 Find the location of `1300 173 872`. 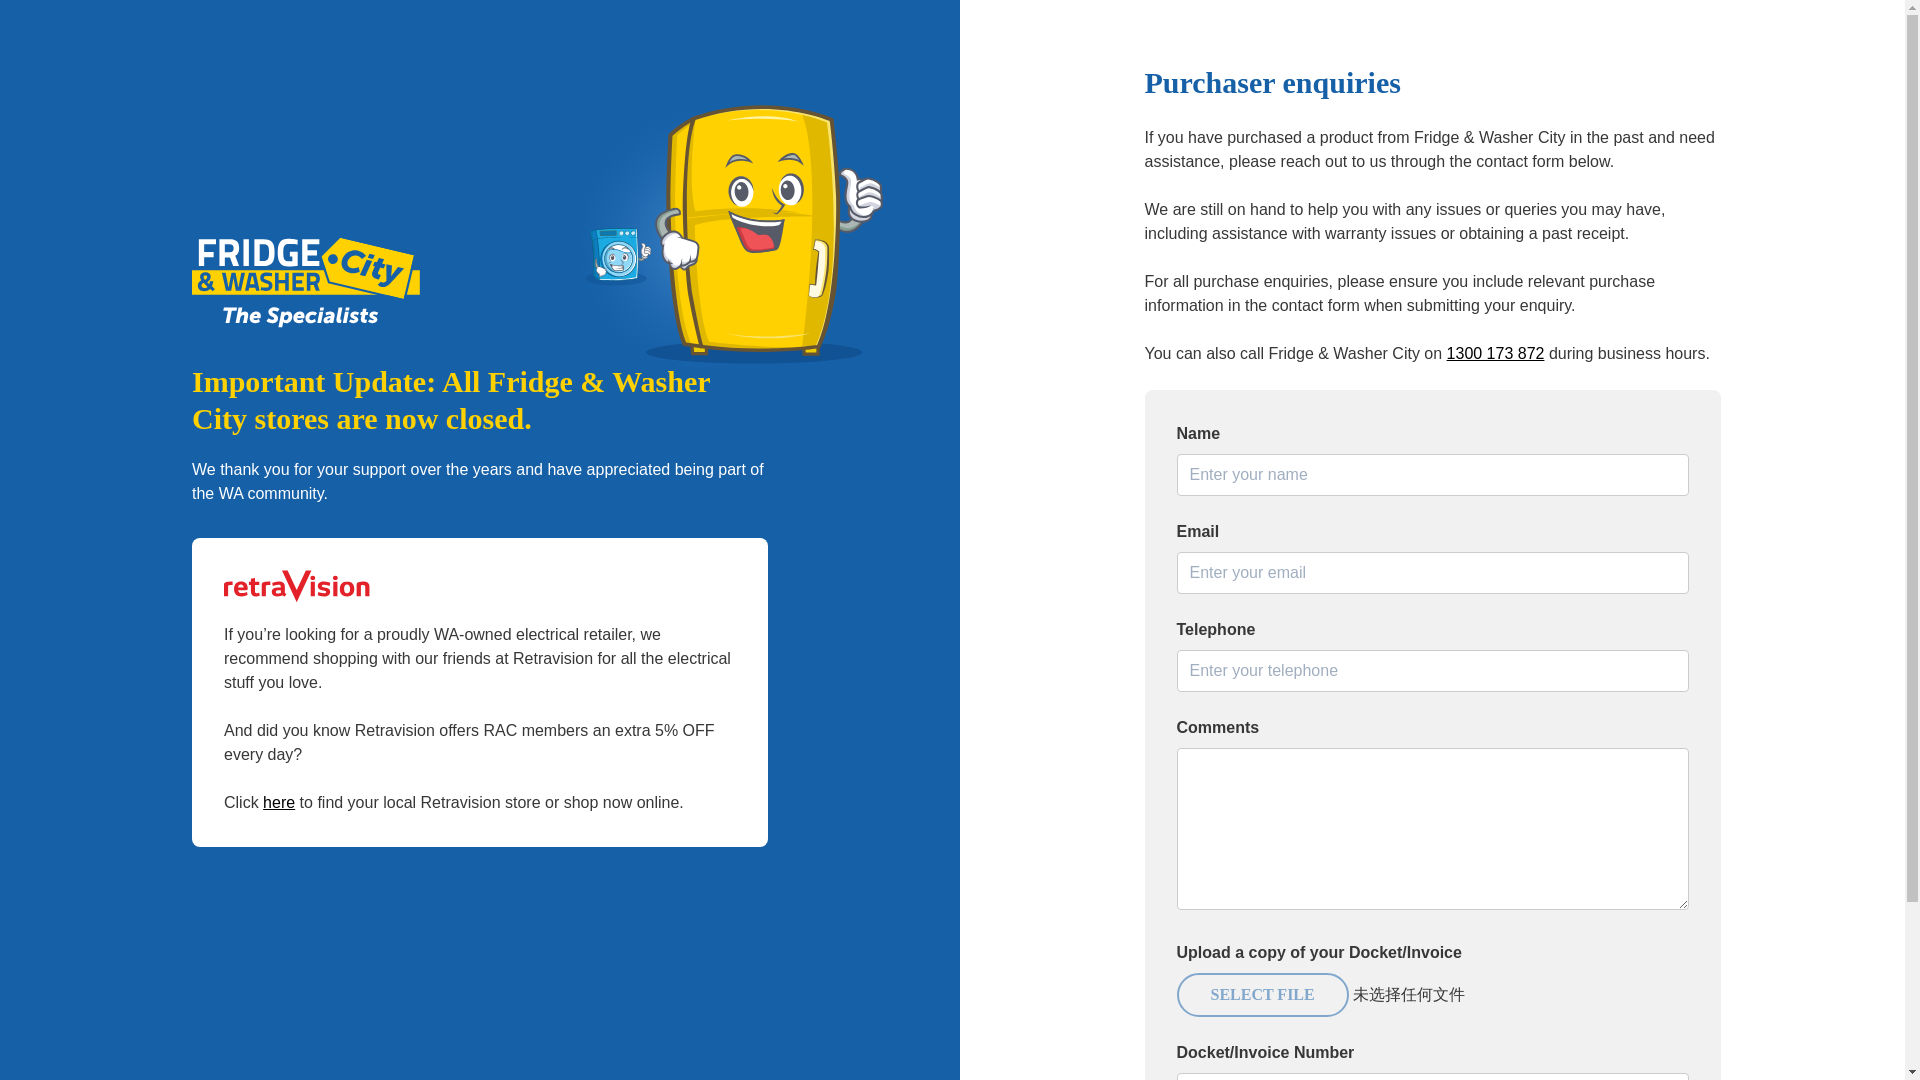

1300 173 872 is located at coordinates (1496, 352).